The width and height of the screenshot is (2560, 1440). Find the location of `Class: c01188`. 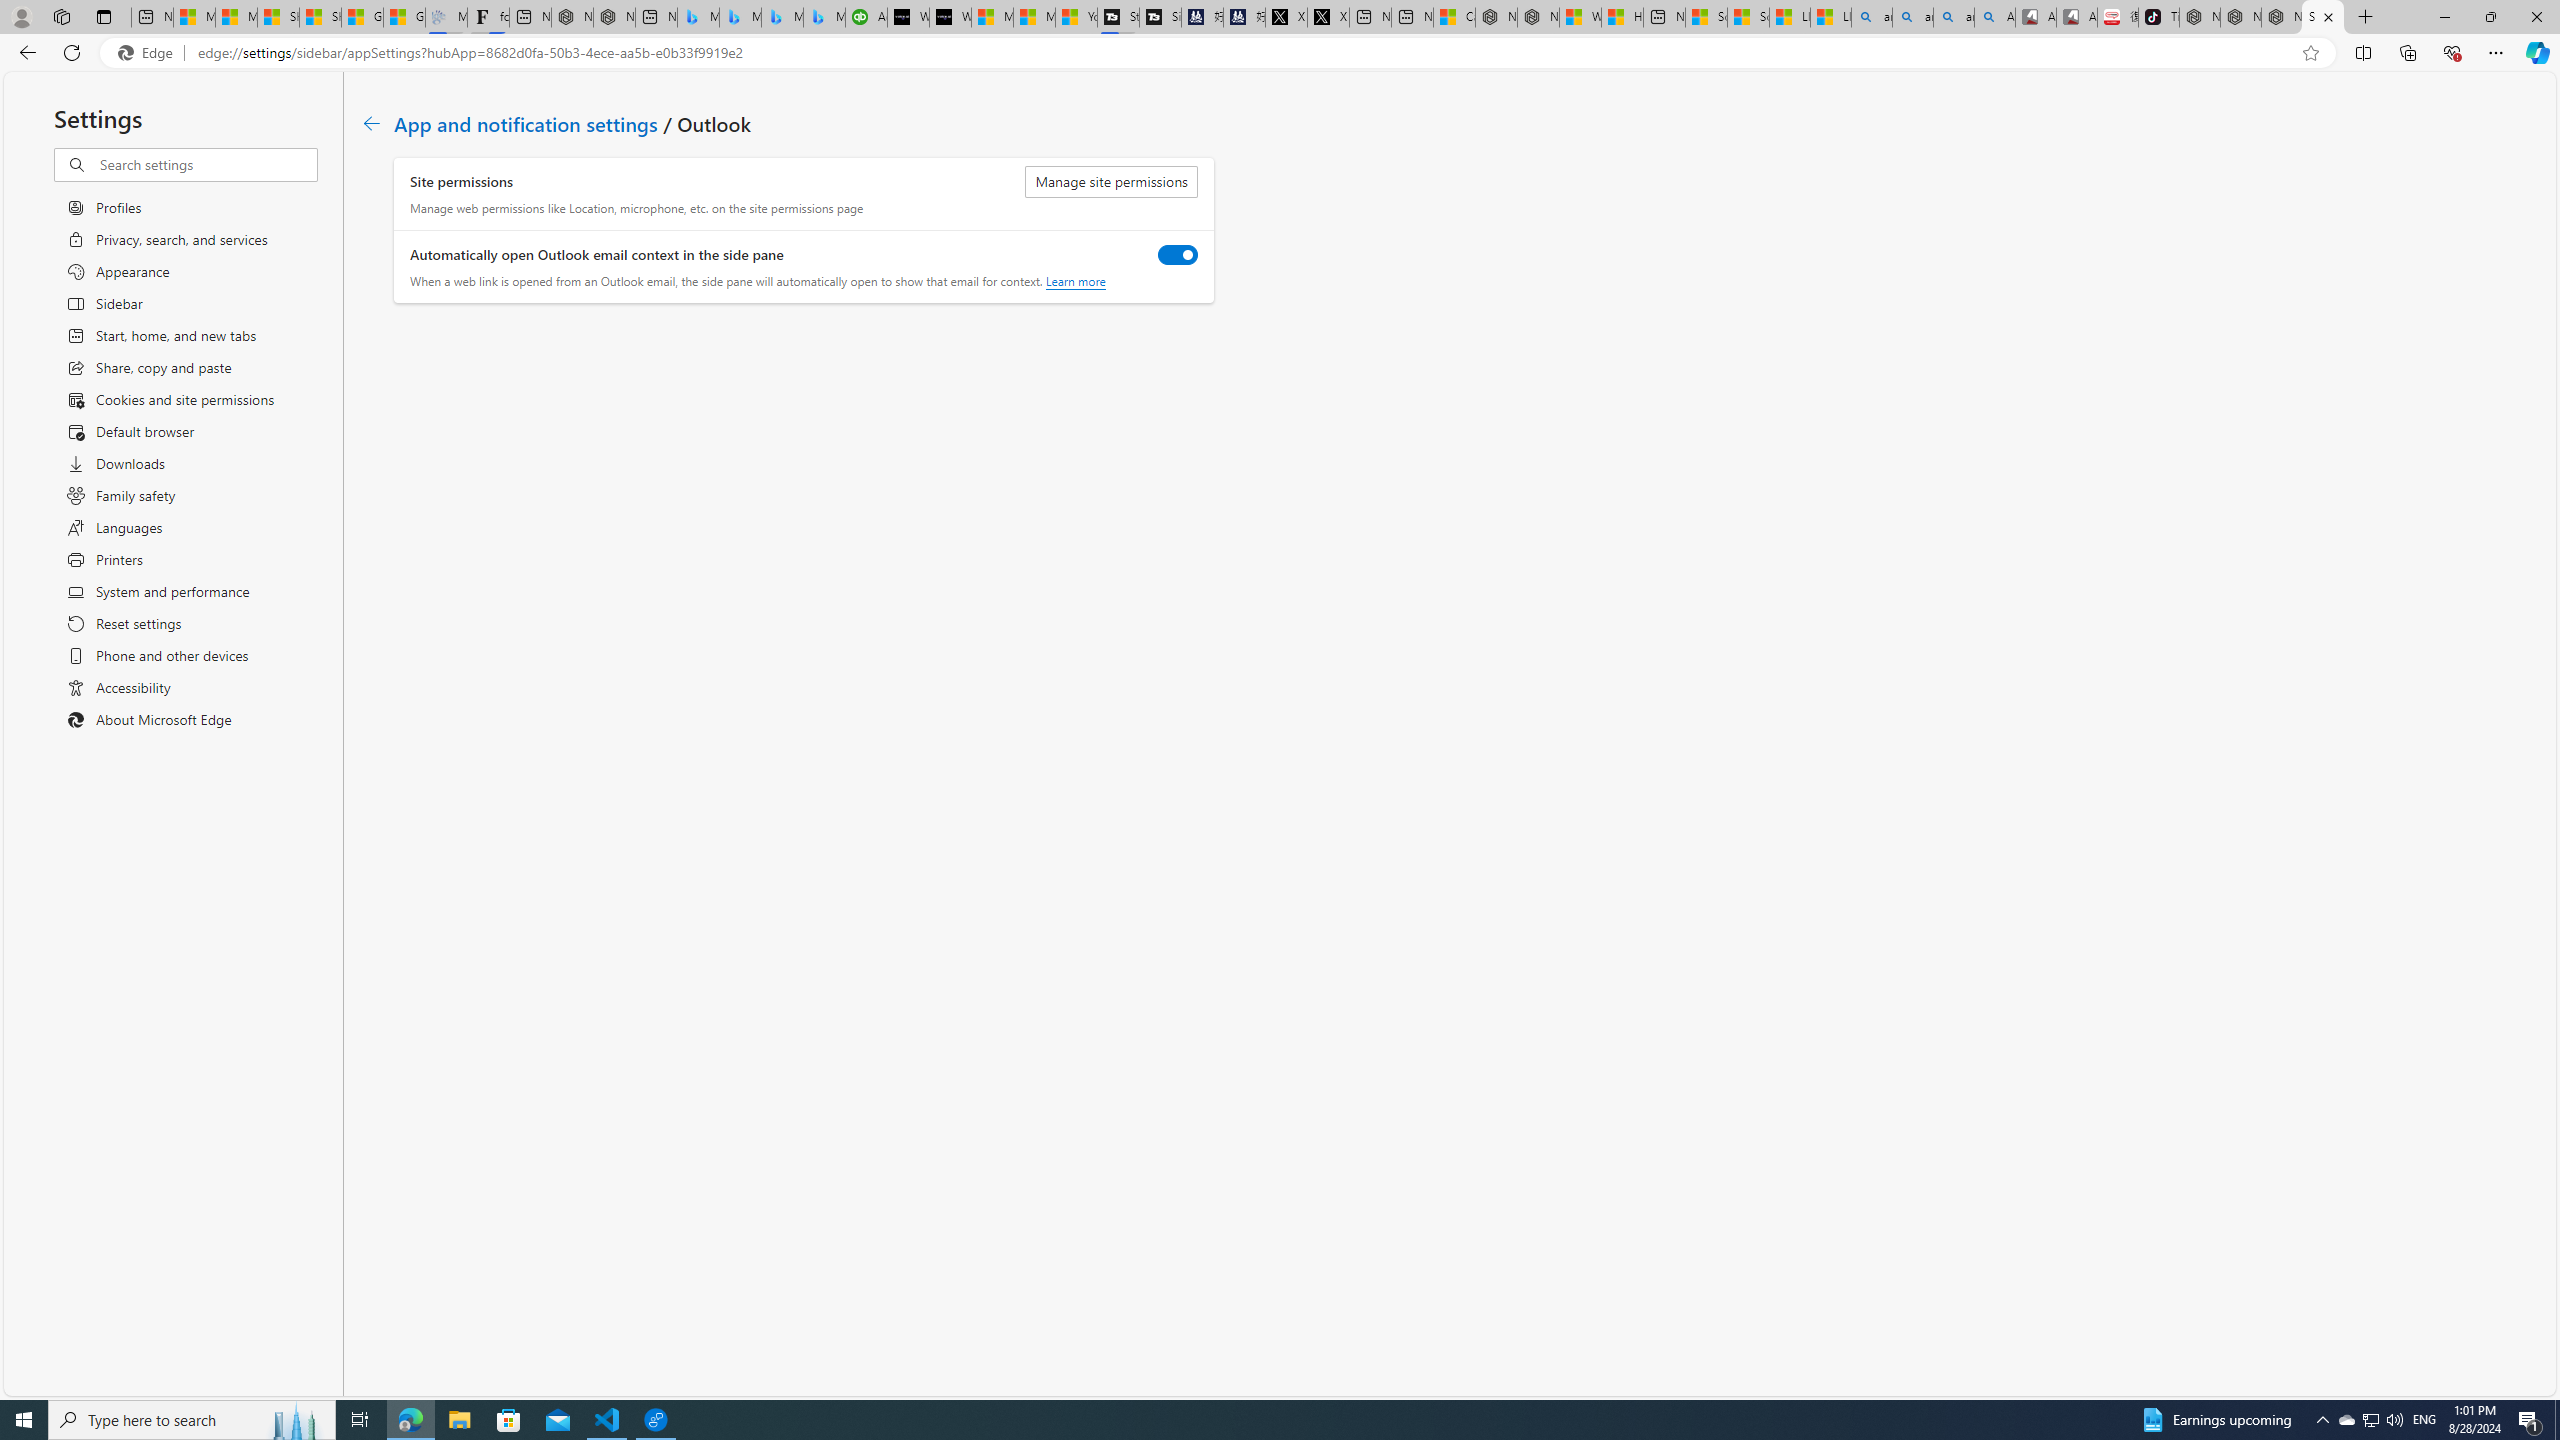

Class: c01188 is located at coordinates (370, 123).